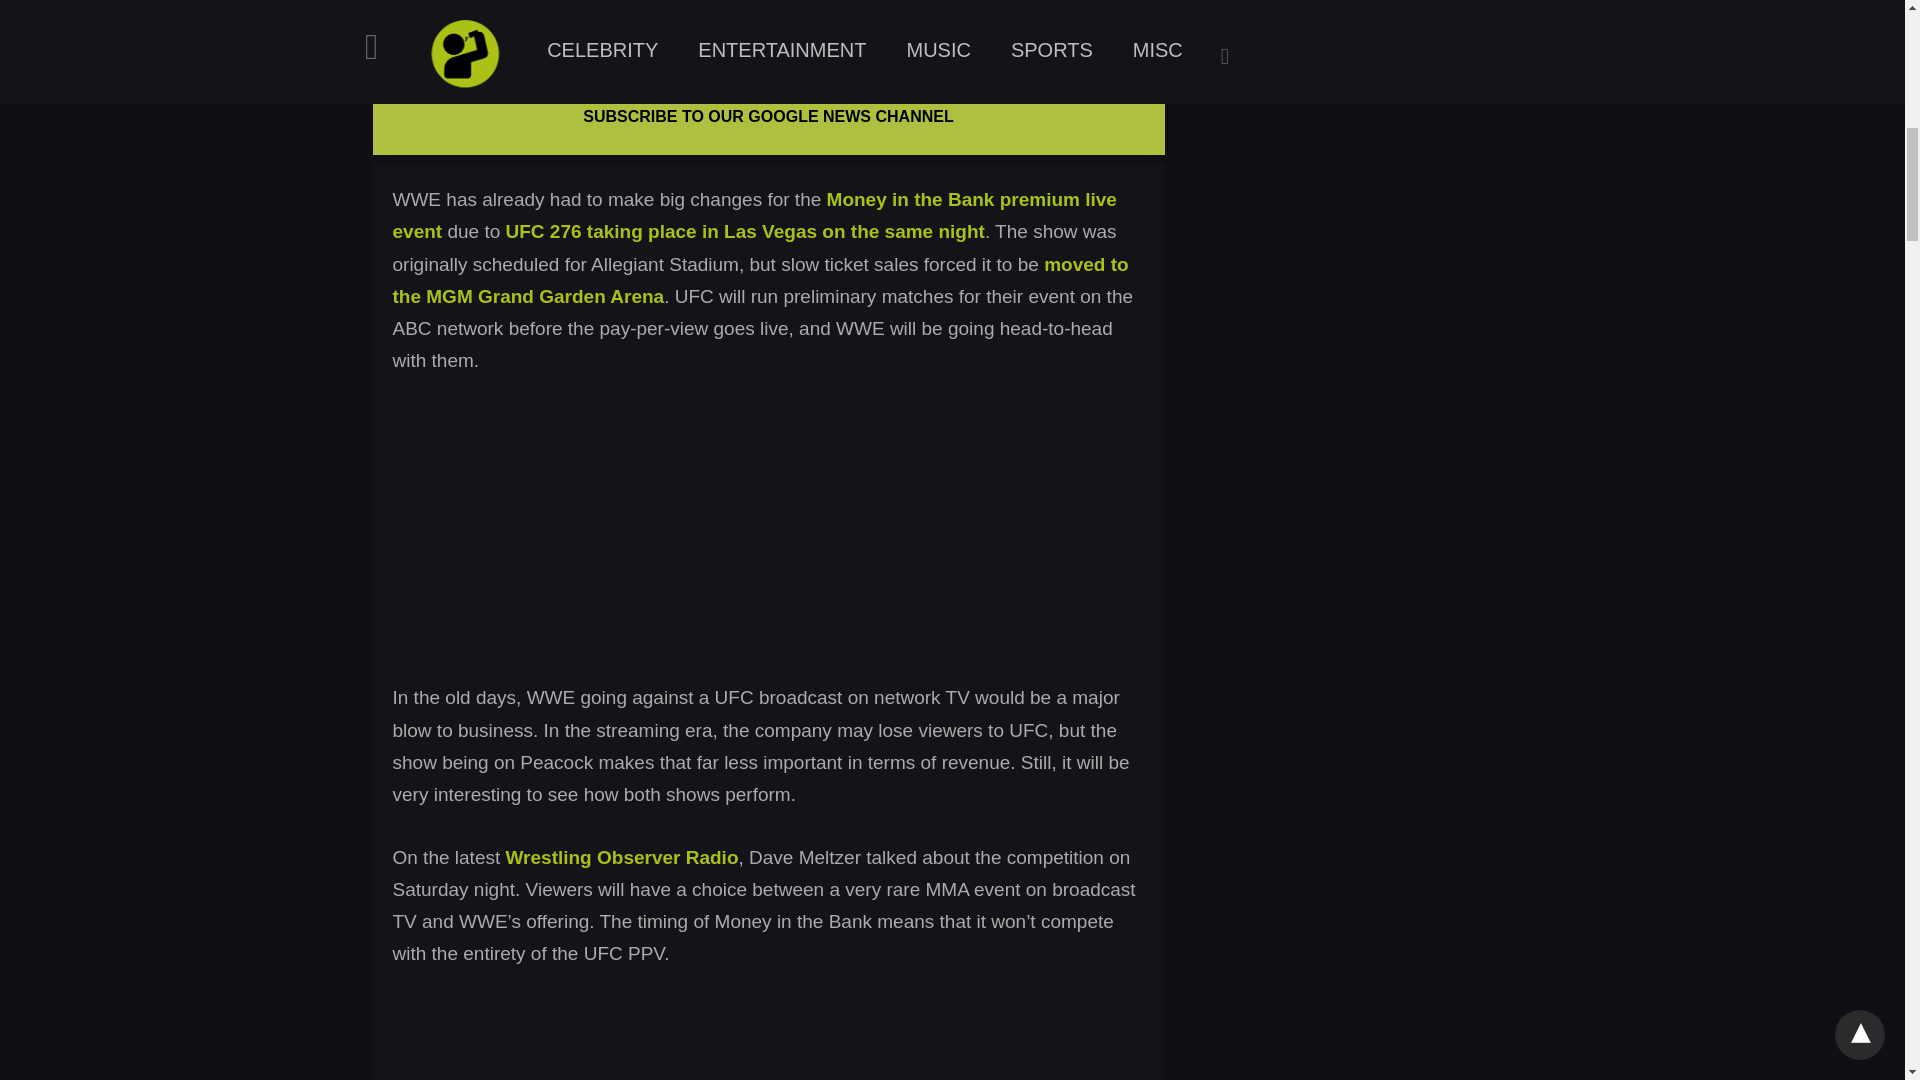 This screenshot has width=1920, height=1080. I want to click on SUBSCRIBE TO OUR GOOGLE NEWS CHANNEL, so click(768, 116).